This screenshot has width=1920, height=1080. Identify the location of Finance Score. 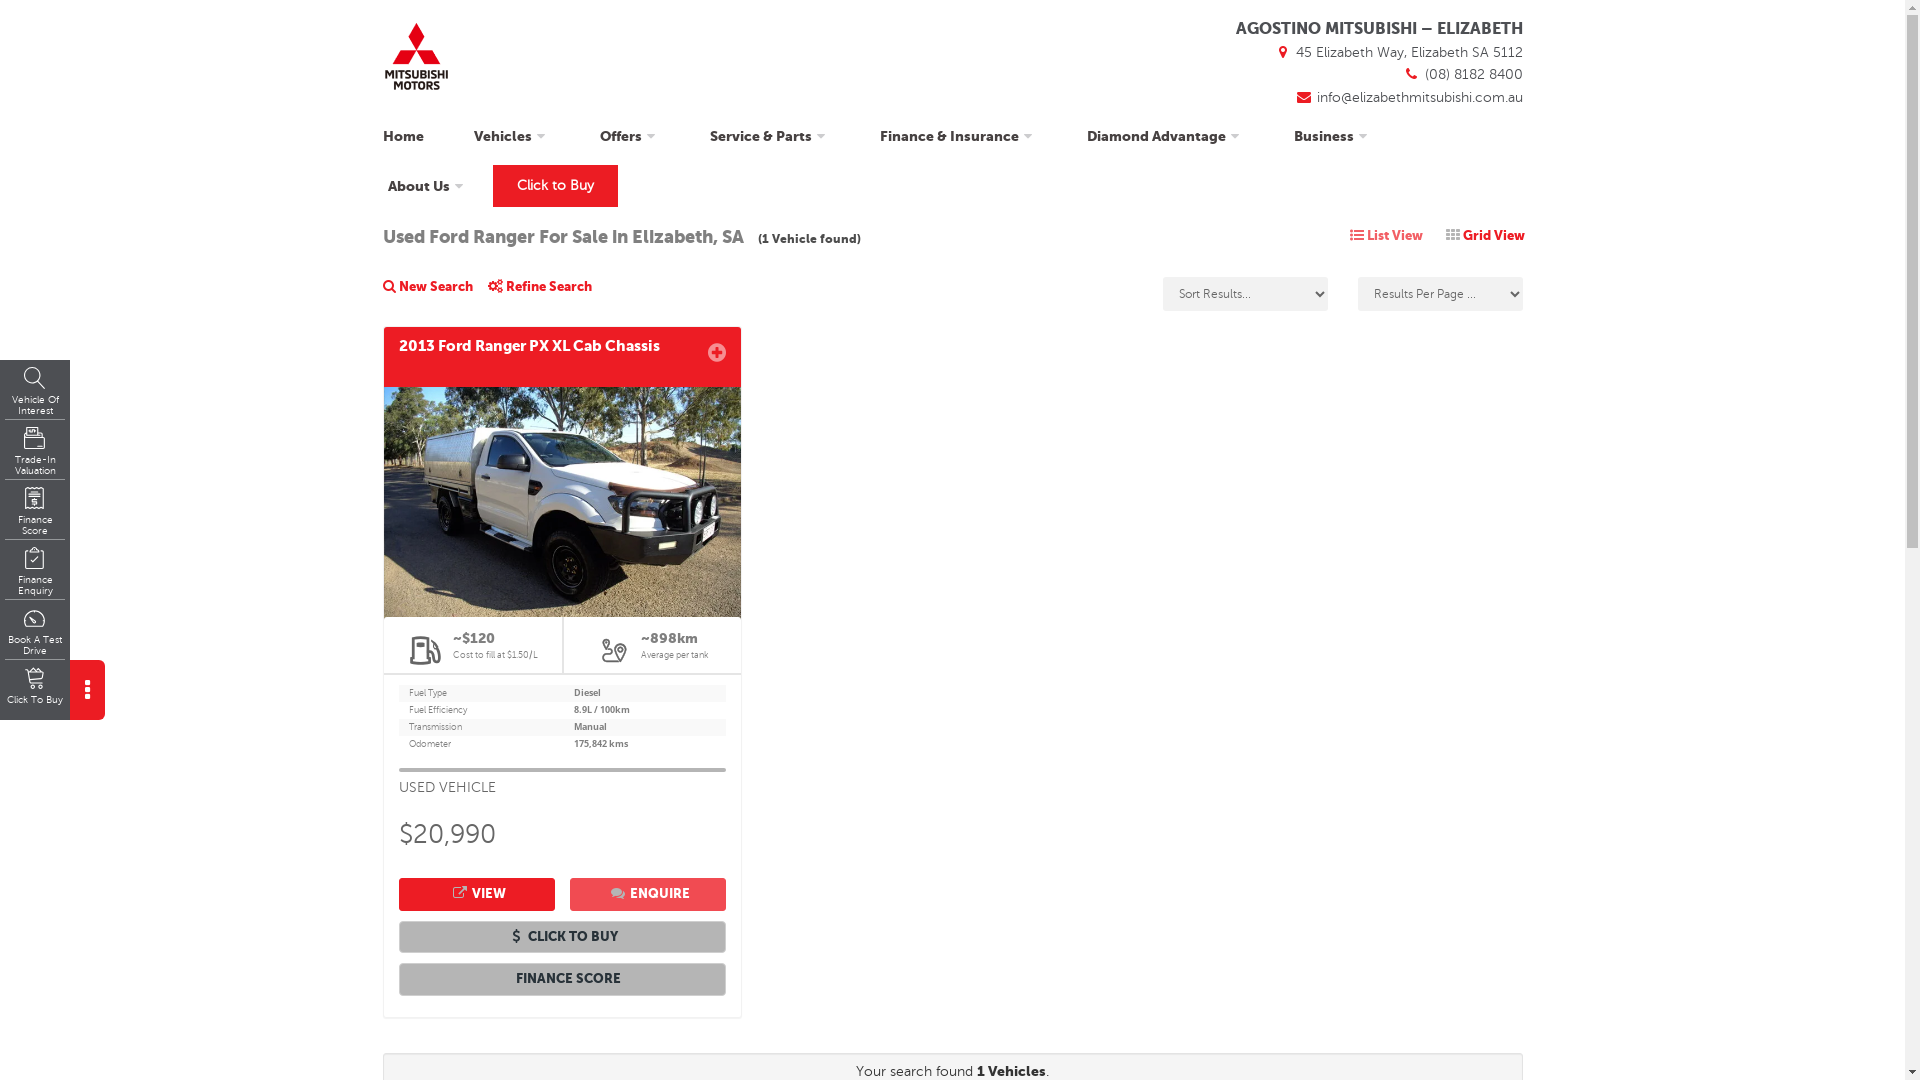
(35, 512).